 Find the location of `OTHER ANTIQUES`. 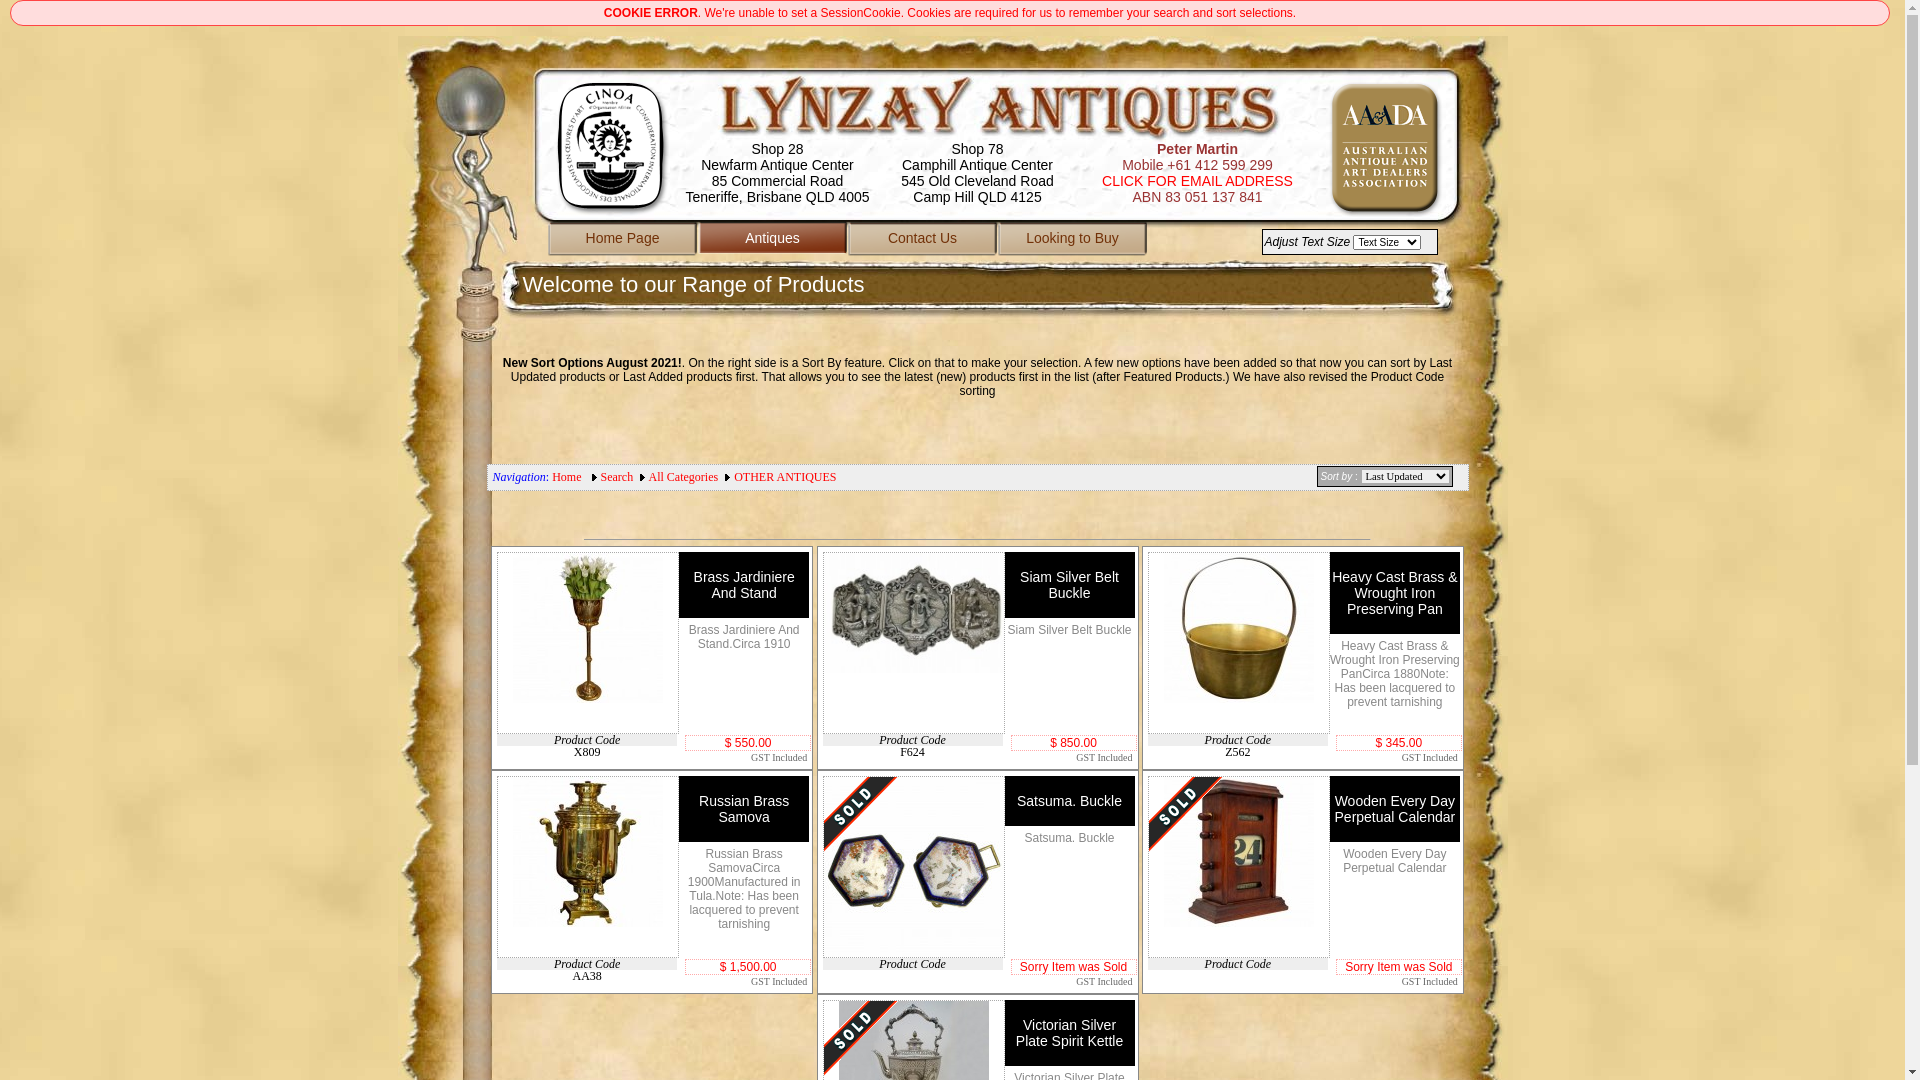

OTHER ANTIQUES is located at coordinates (785, 477).